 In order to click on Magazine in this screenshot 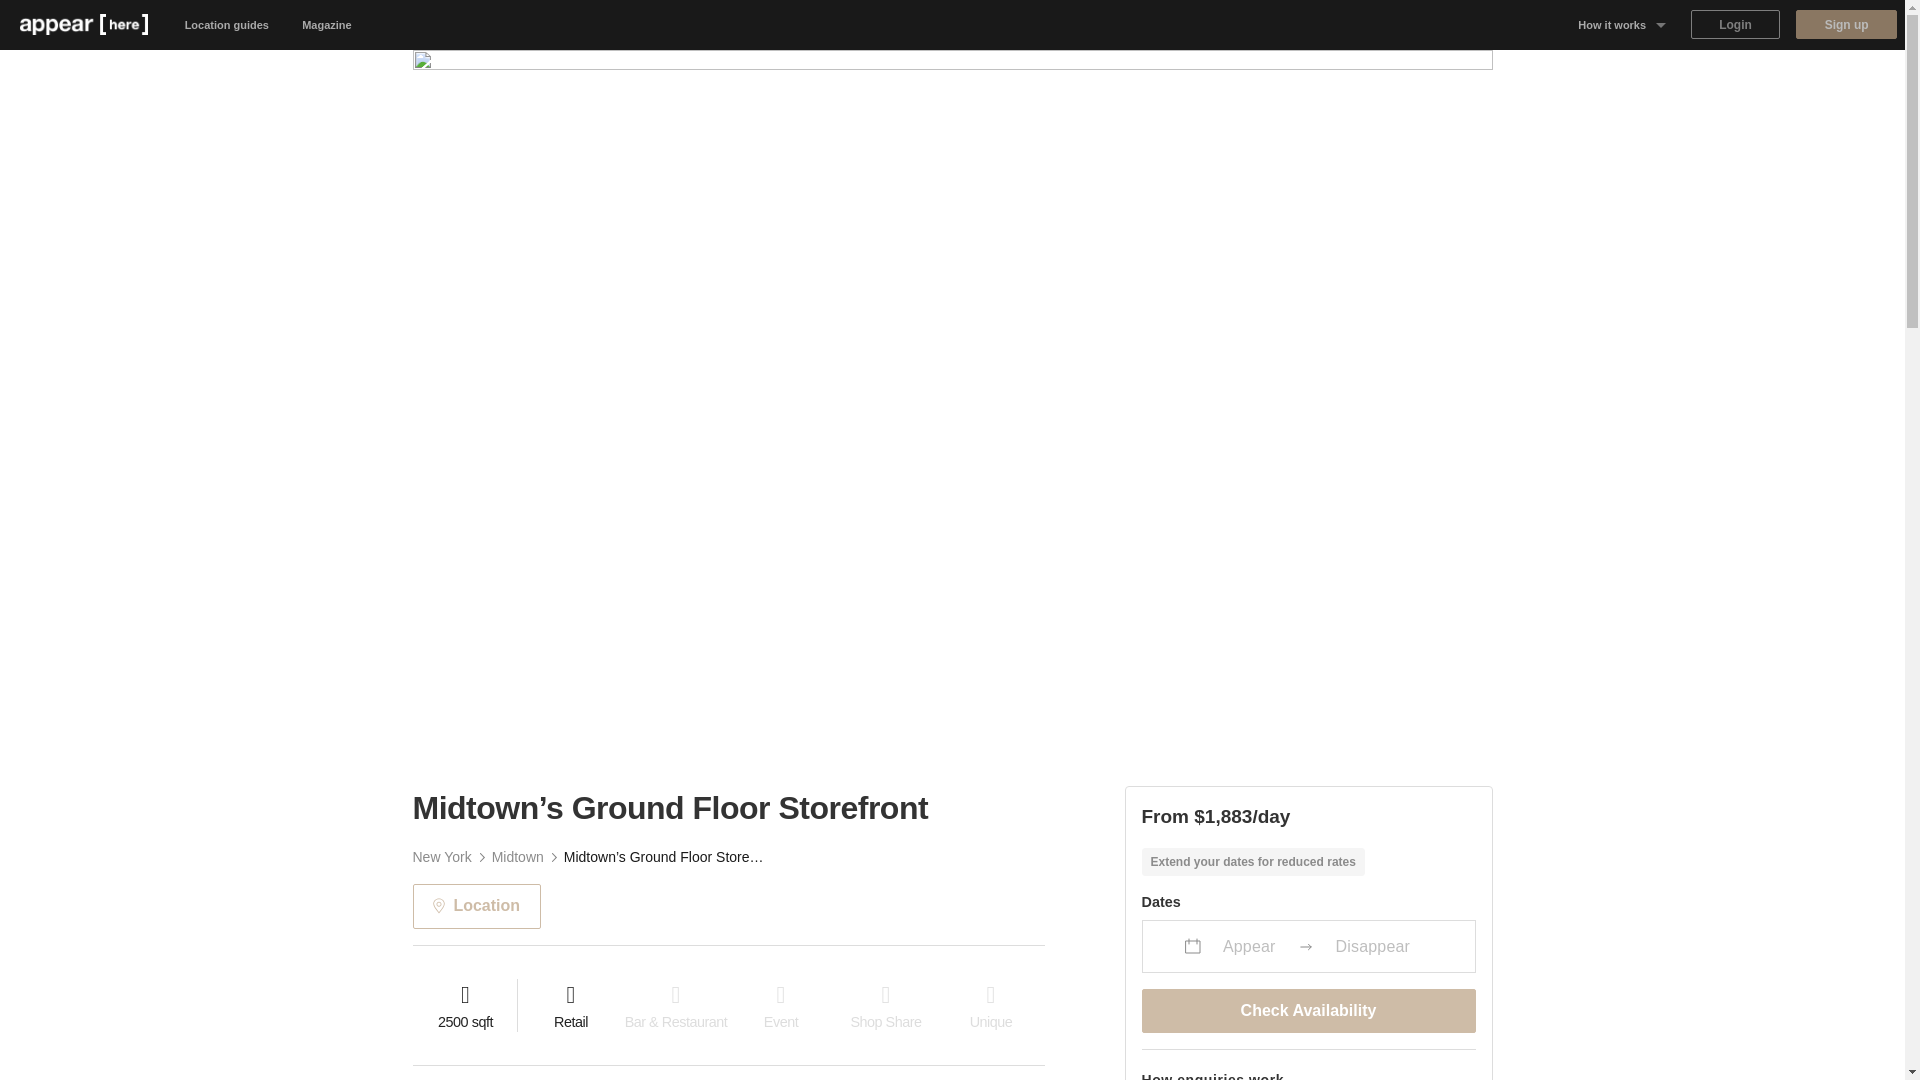, I will do `click(327, 24)`.